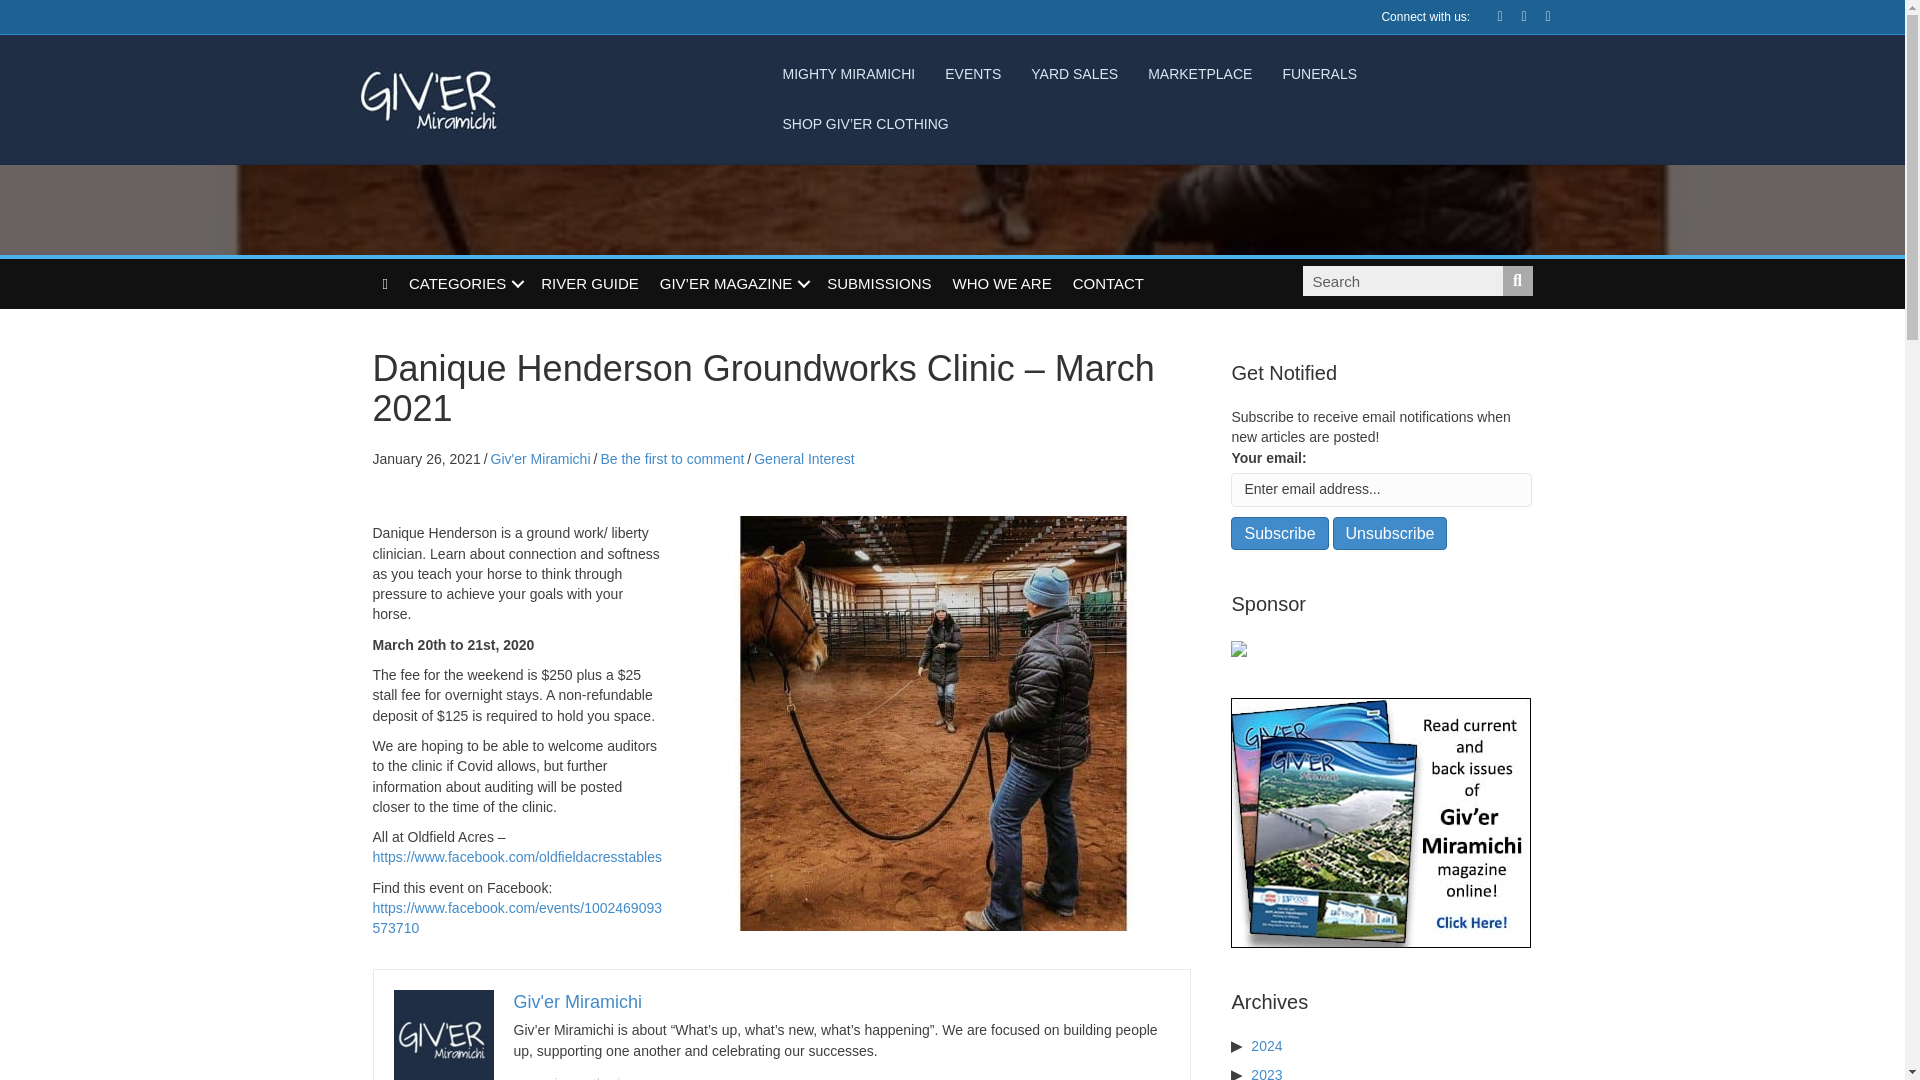 The image size is (1920, 1080). I want to click on Twitter, so click(1514, 15).